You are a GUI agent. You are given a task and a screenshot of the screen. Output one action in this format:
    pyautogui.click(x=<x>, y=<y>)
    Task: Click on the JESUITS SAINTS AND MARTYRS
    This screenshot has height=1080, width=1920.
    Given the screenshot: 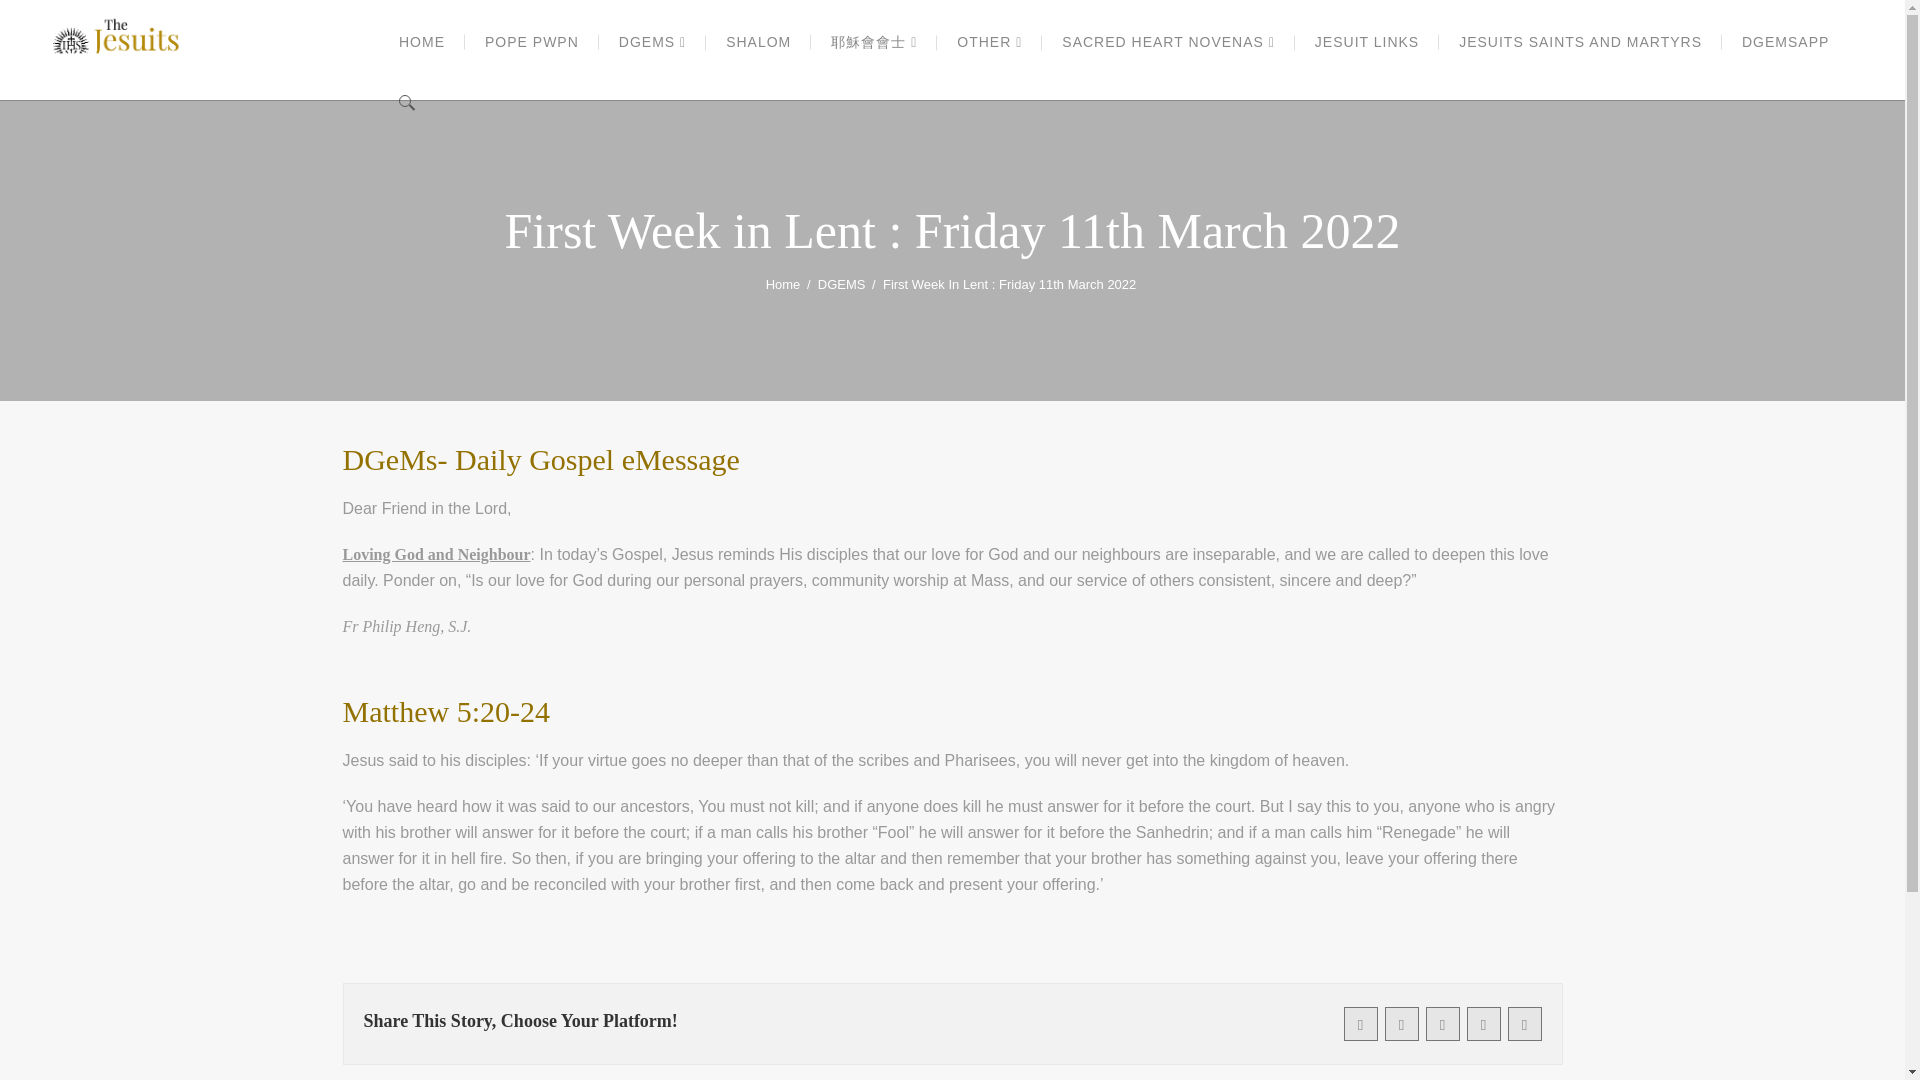 What is the action you would take?
    pyautogui.click(x=1580, y=42)
    